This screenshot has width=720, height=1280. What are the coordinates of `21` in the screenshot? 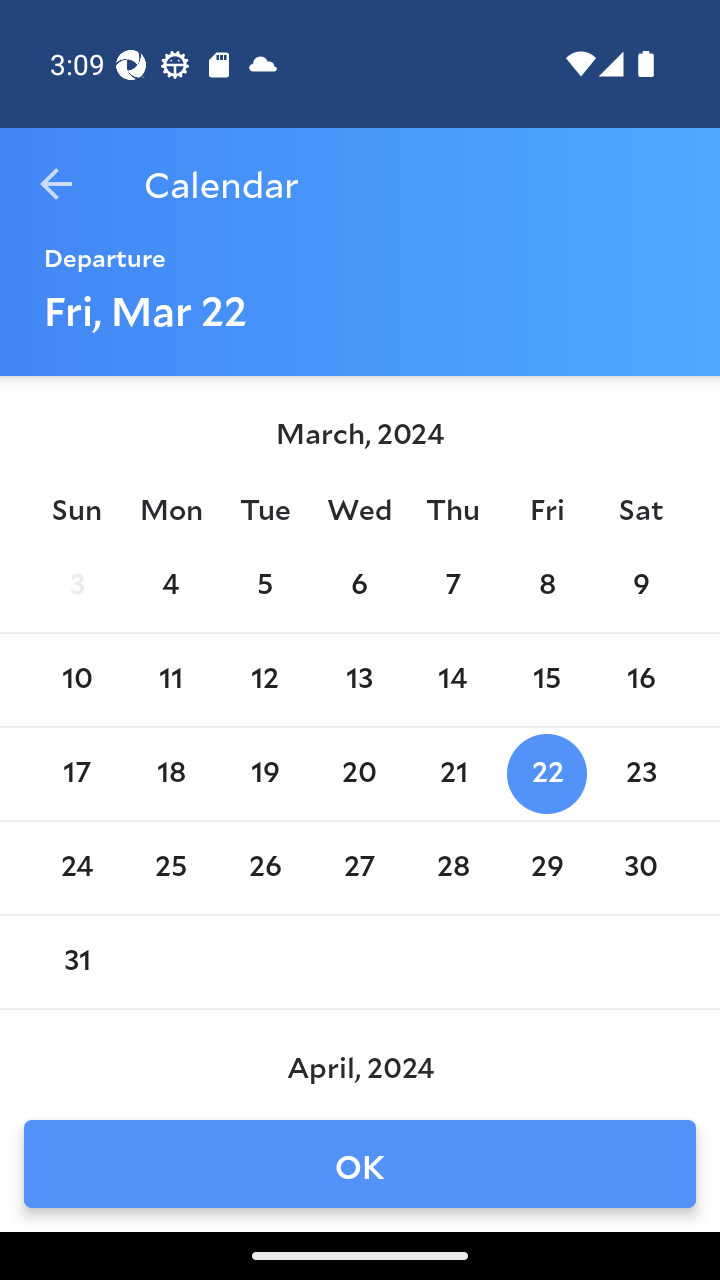 It's located at (453, 774).